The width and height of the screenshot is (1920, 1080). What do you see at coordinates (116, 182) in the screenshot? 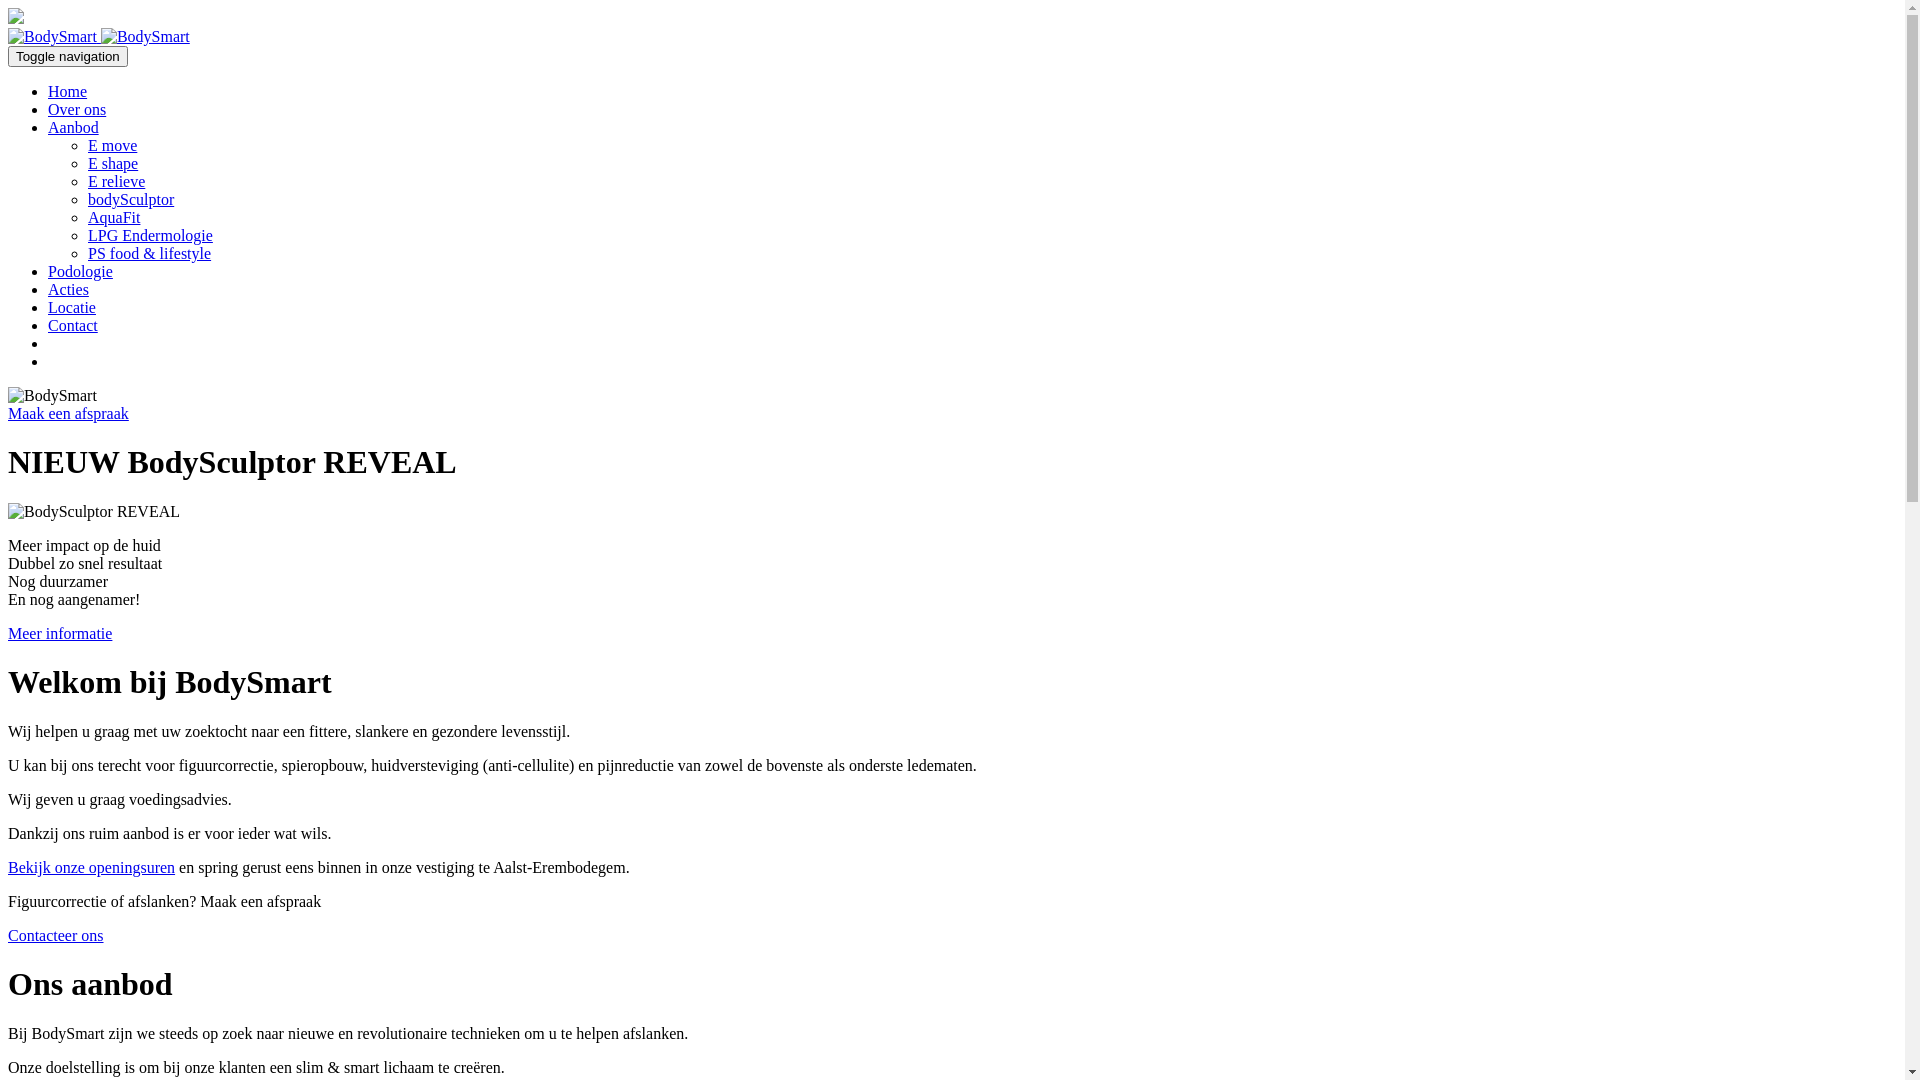
I see `E relieve` at bounding box center [116, 182].